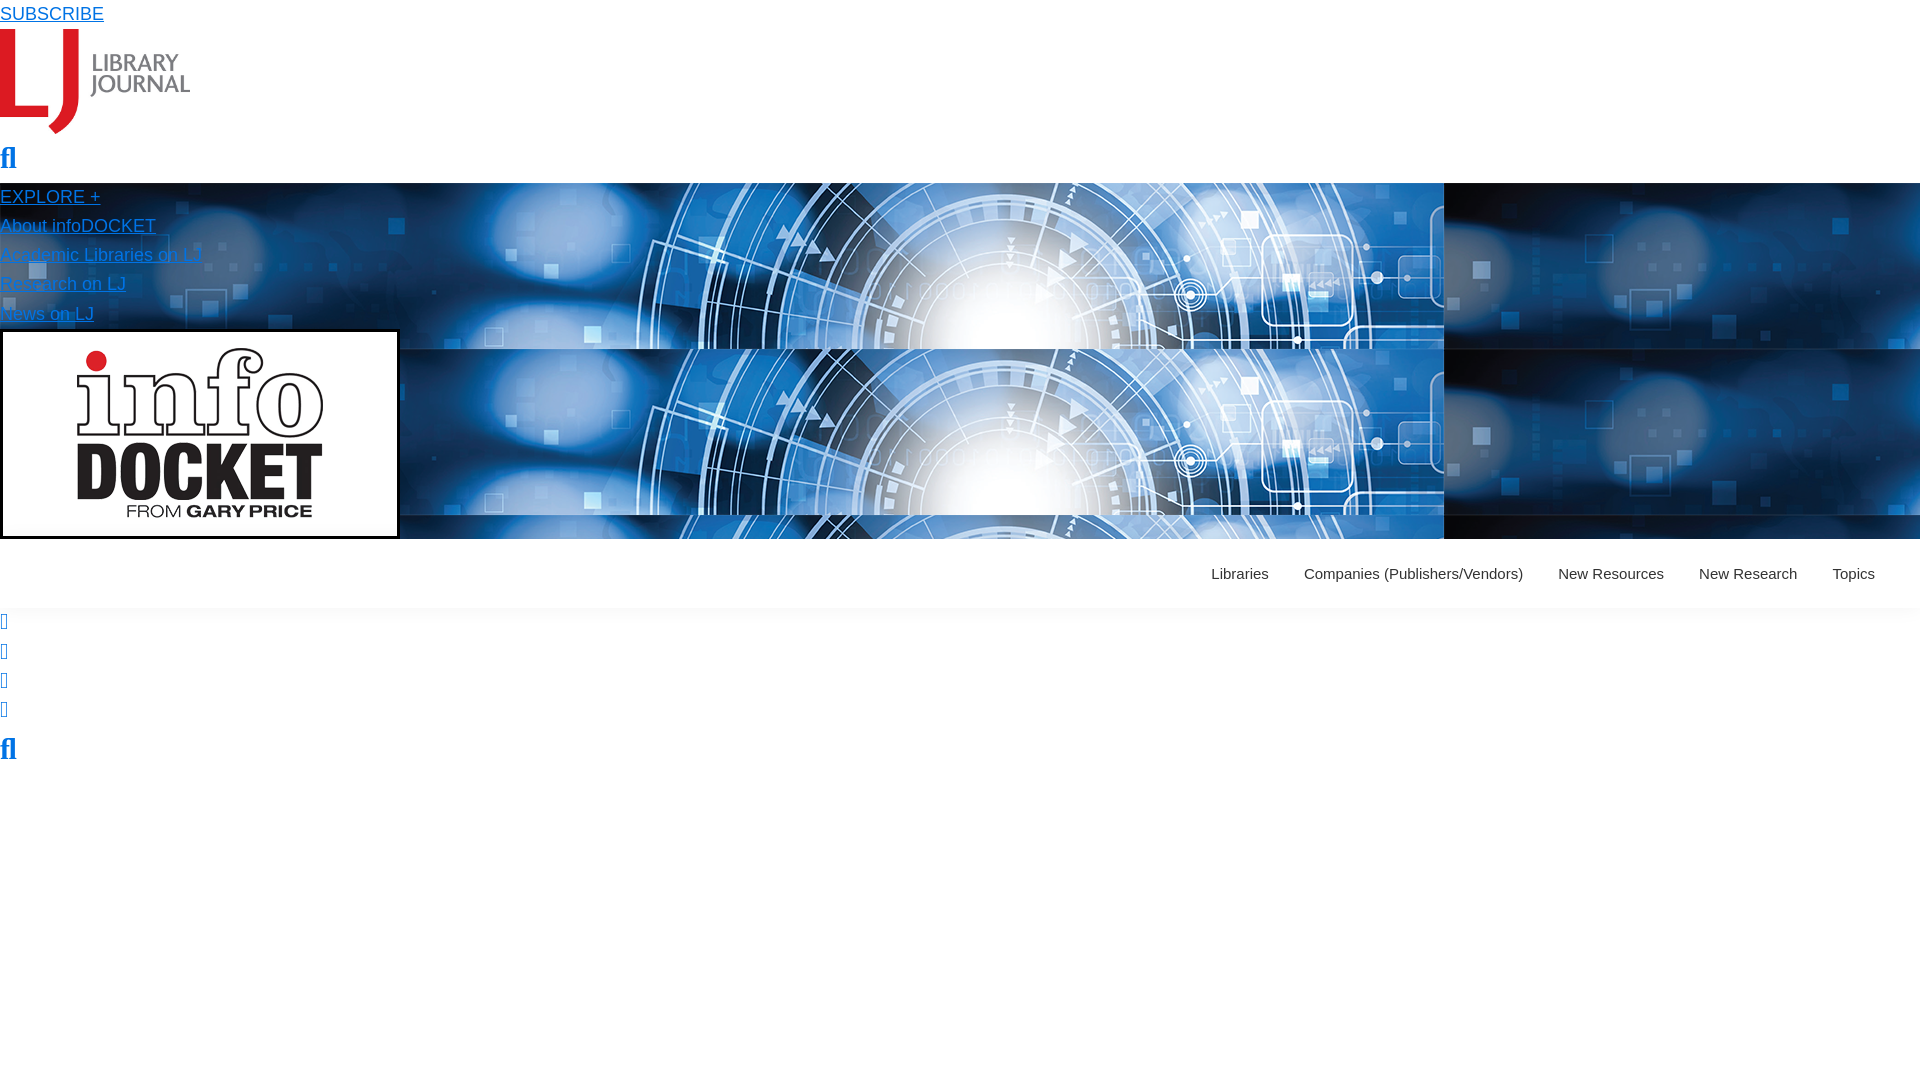 The image size is (1920, 1080). Describe the element at coordinates (52, 14) in the screenshot. I see `SUBSCRIBE` at that location.